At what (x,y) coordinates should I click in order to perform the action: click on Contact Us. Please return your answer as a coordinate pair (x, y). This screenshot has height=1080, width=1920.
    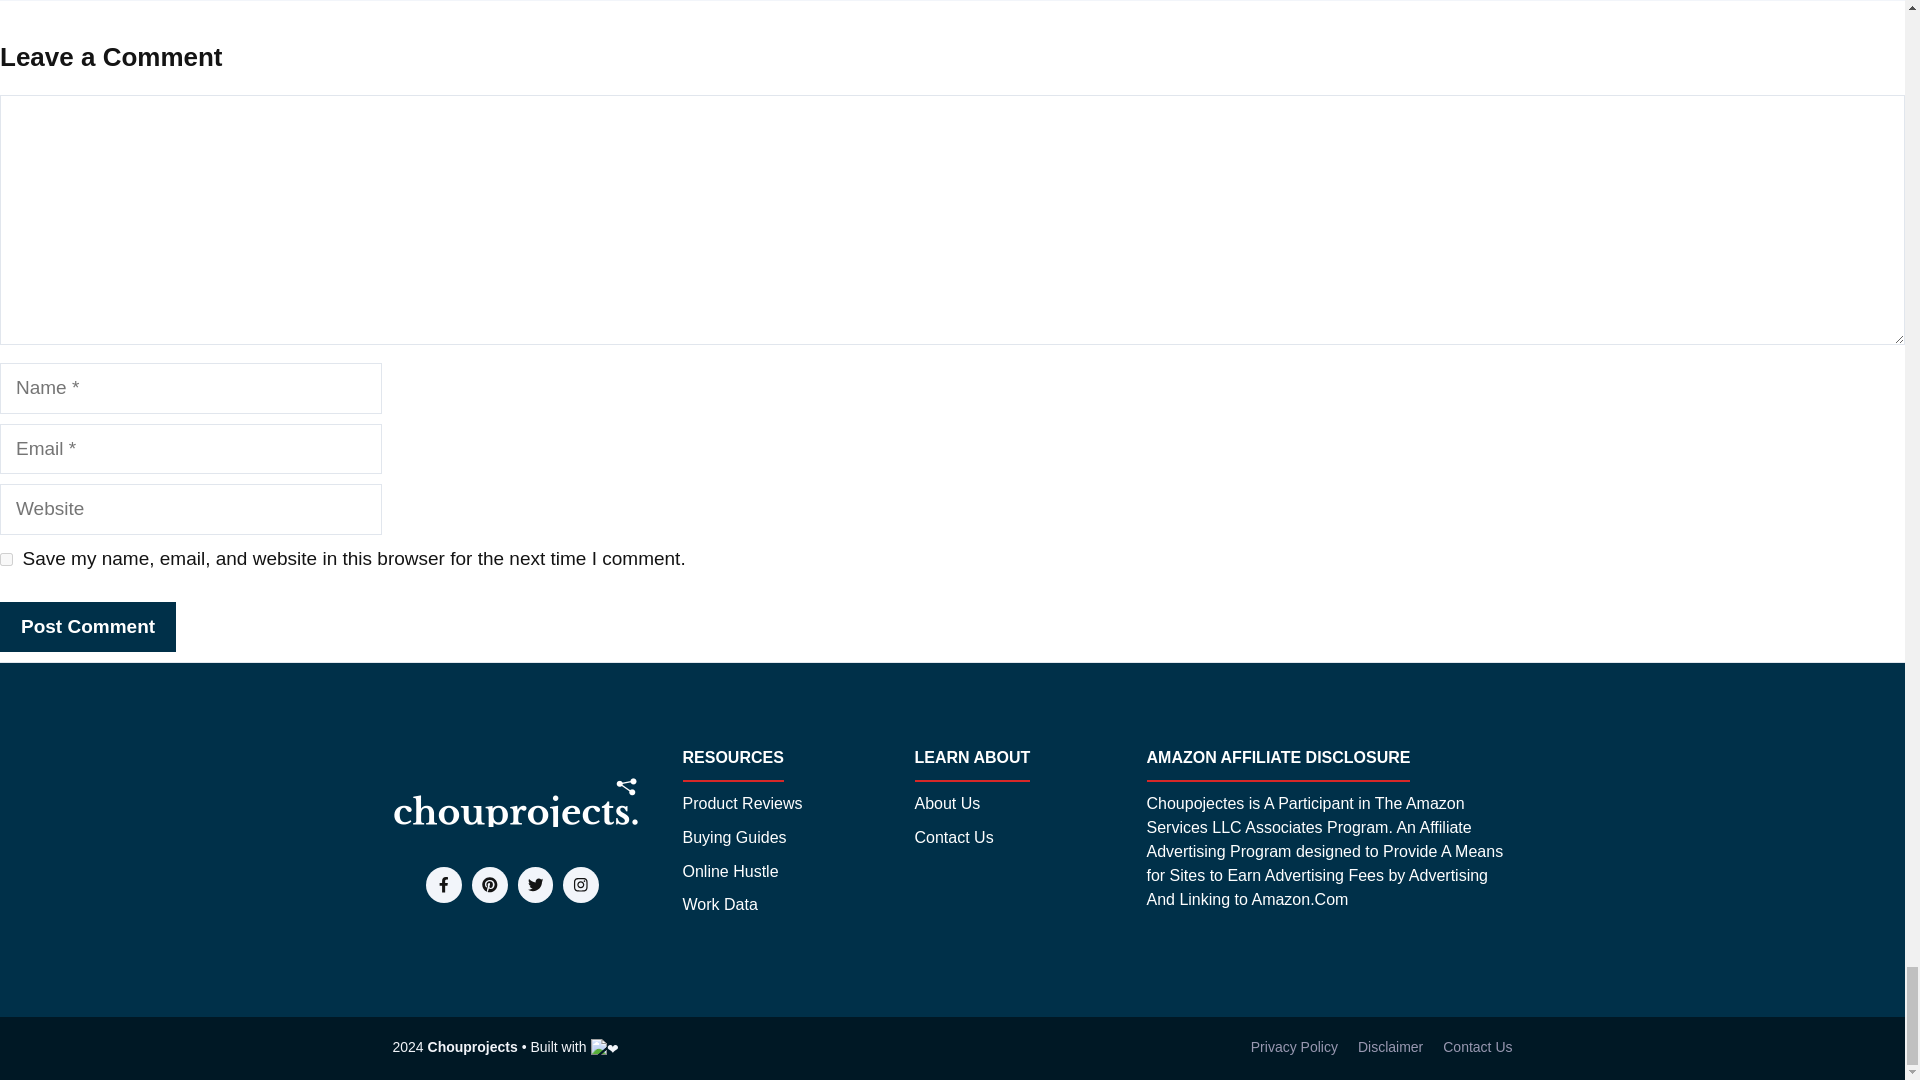
    Looking at the image, I should click on (952, 838).